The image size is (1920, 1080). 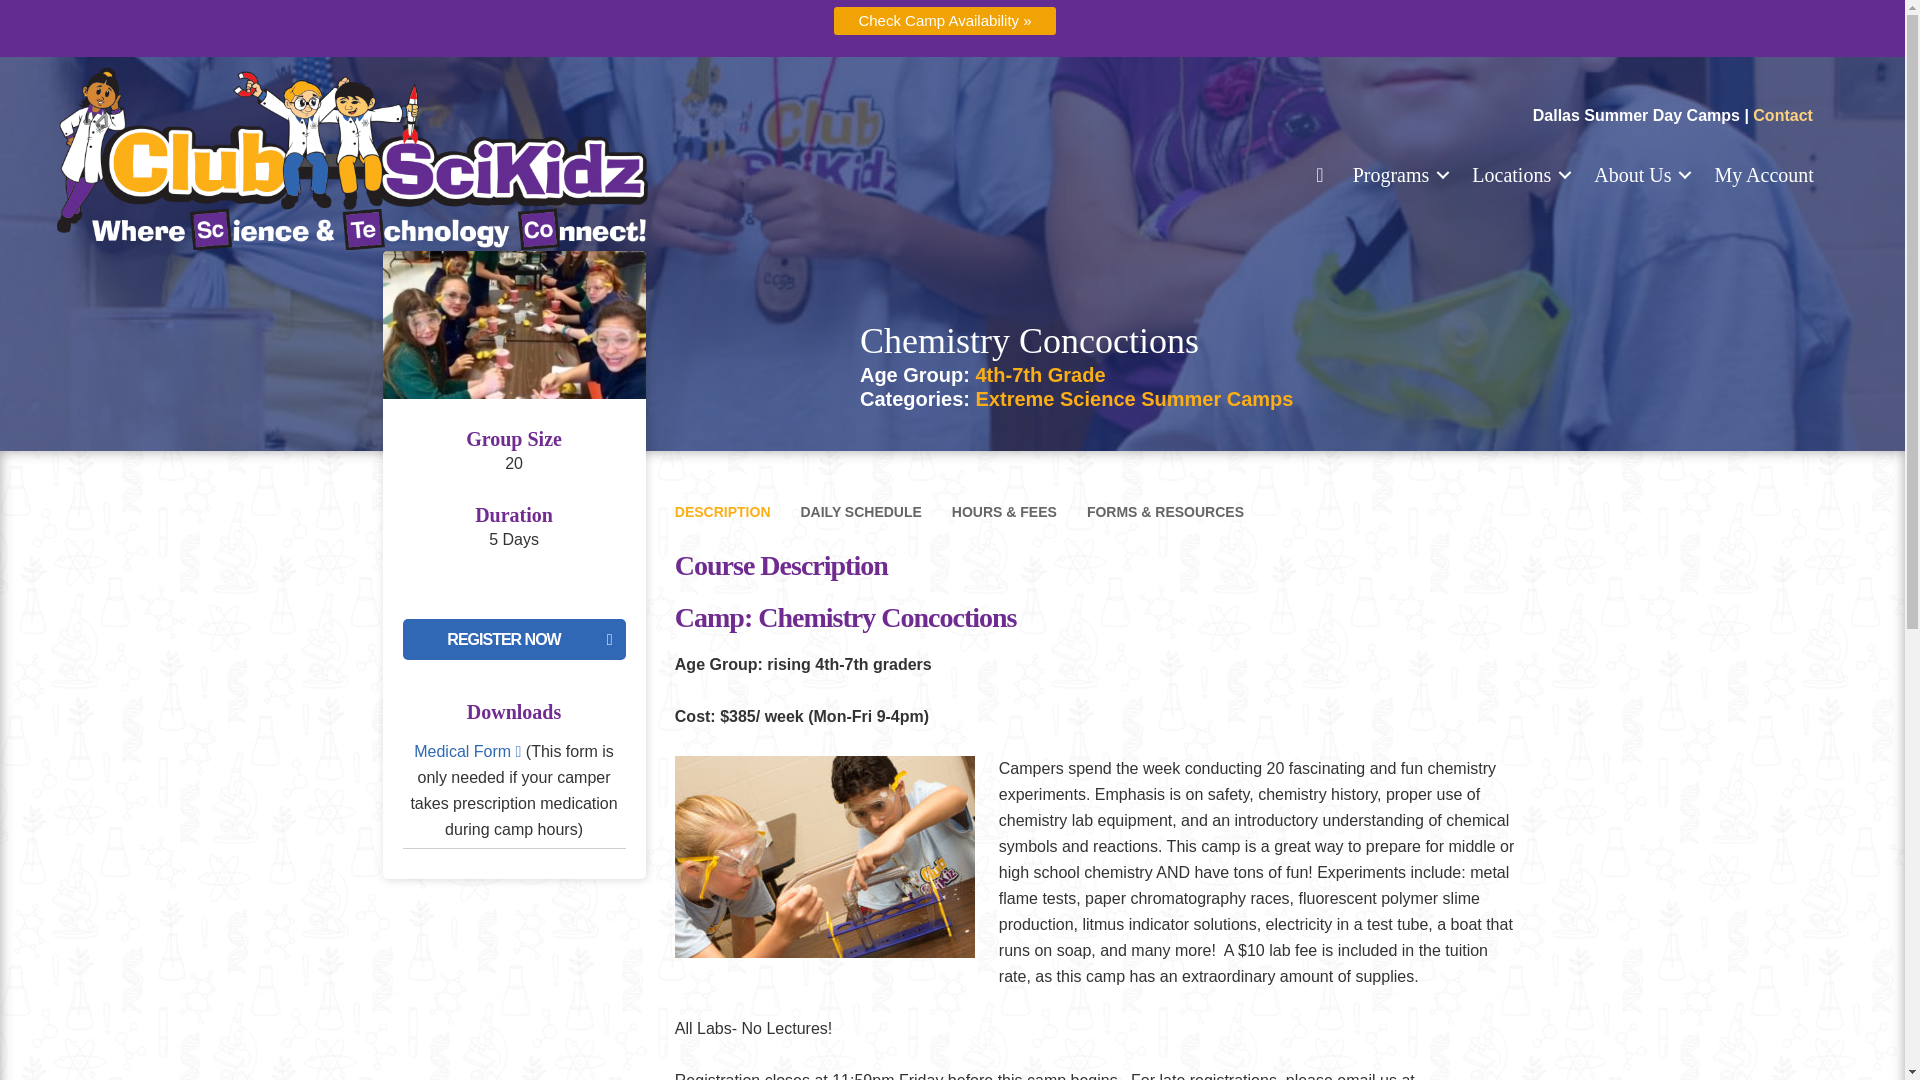 What do you see at coordinates (860, 512) in the screenshot?
I see `DAILY SCHEDULE` at bounding box center [860, 512].